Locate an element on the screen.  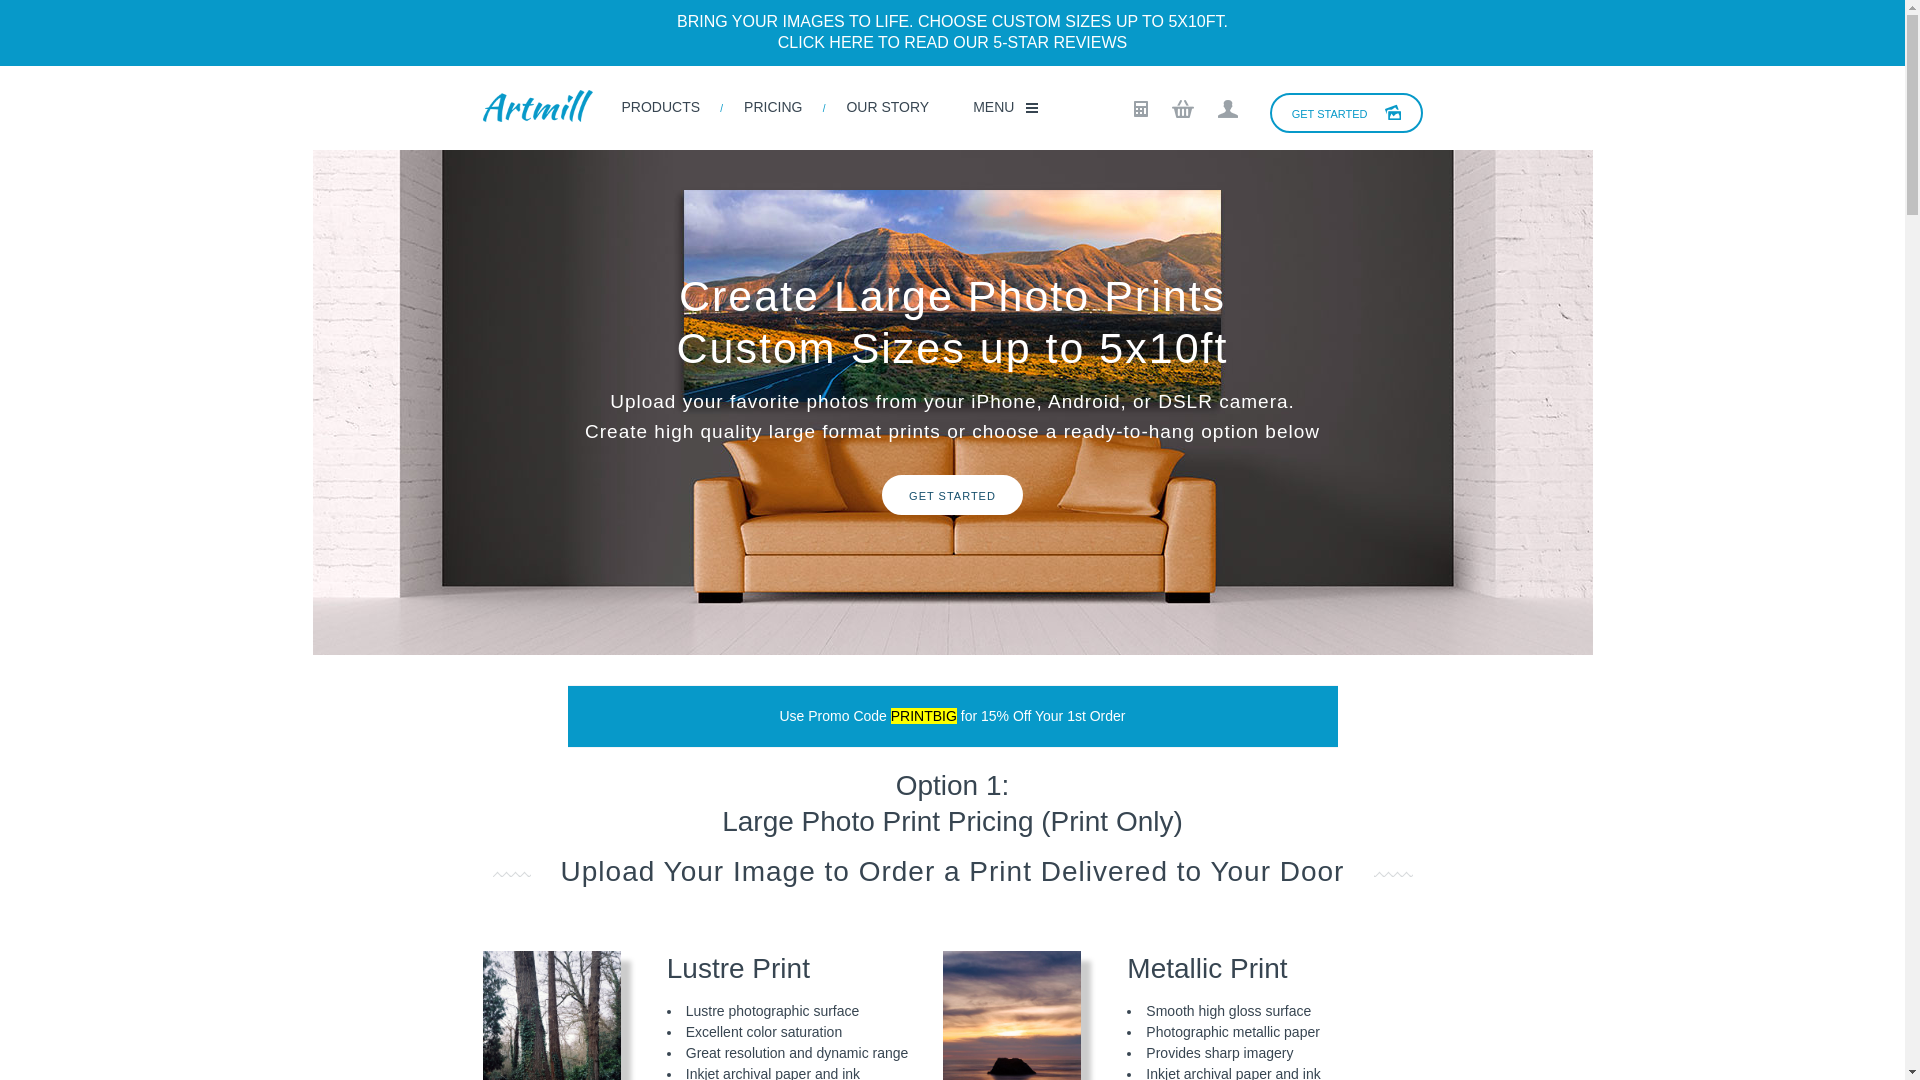
PRICING is located at coordinates (772, 108).